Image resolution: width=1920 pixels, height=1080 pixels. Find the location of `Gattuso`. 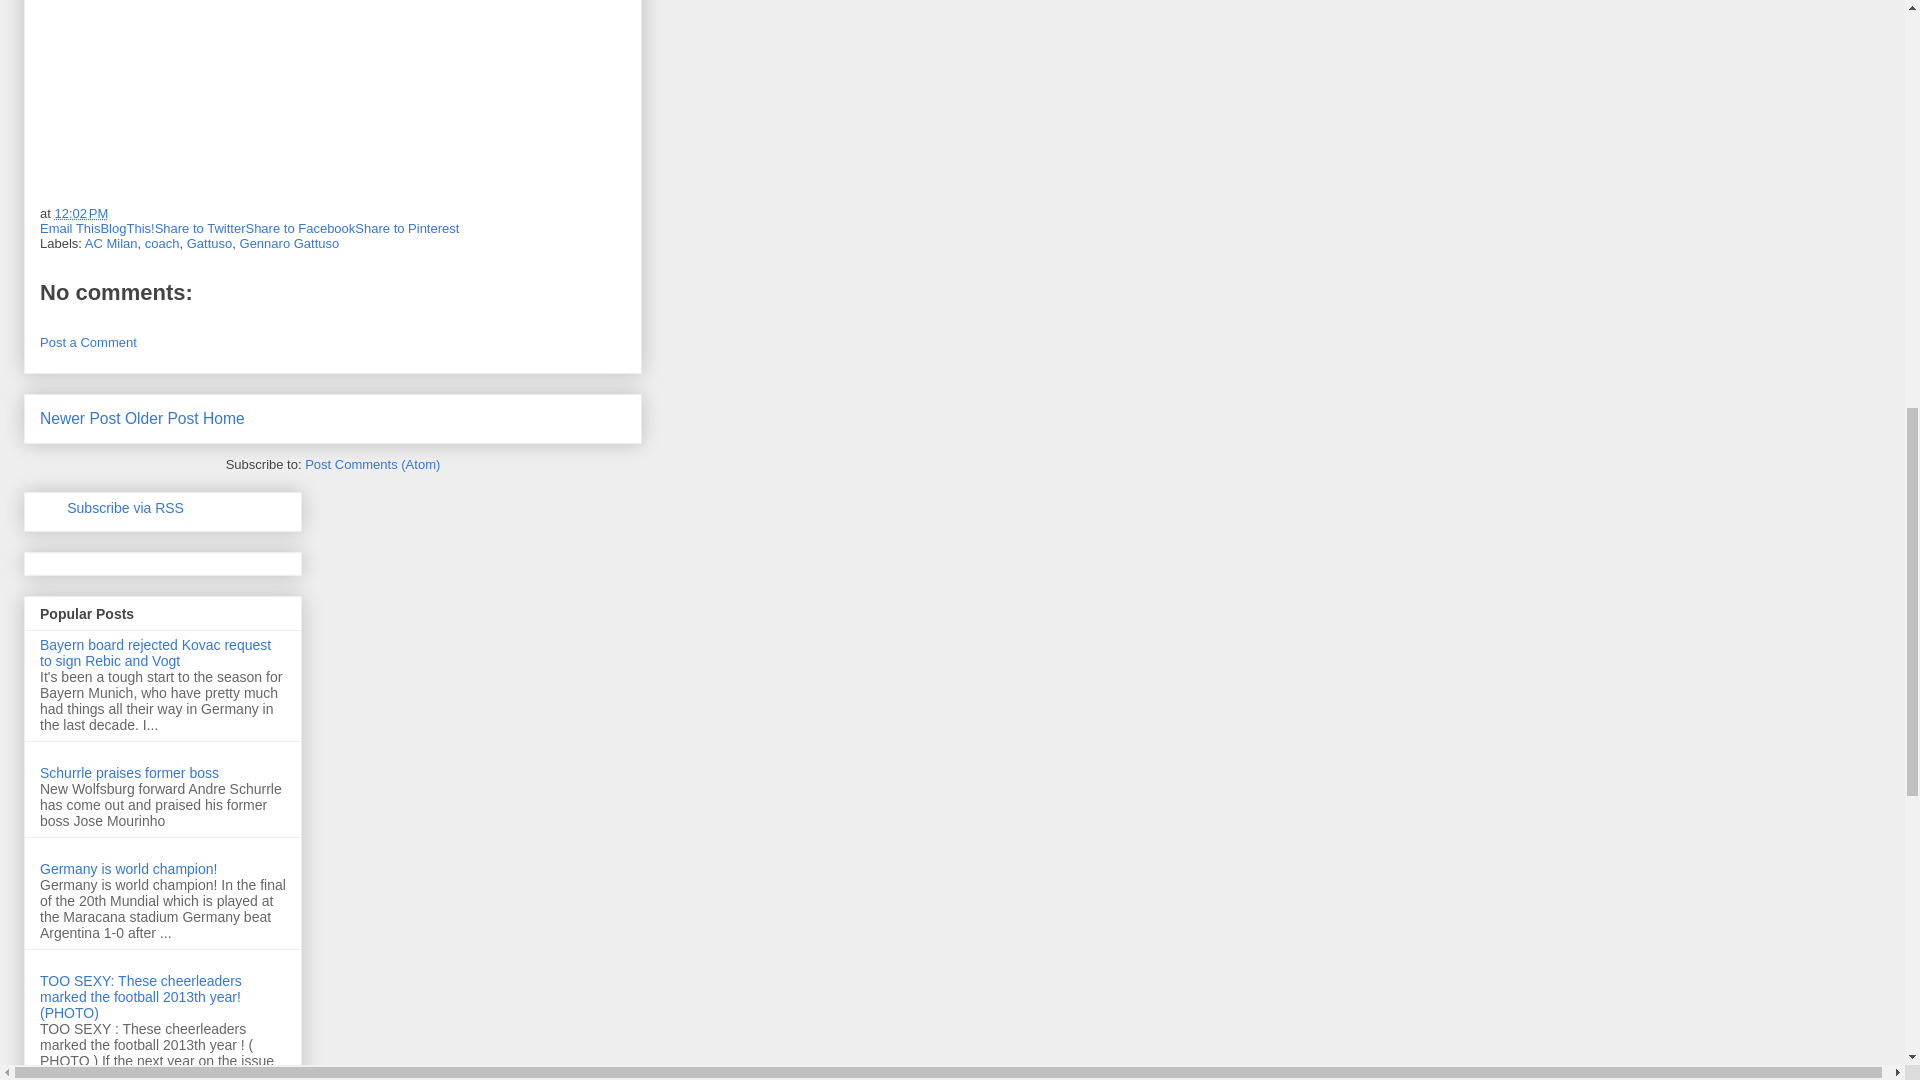

Gattuso is located at coordinates (209, 243).